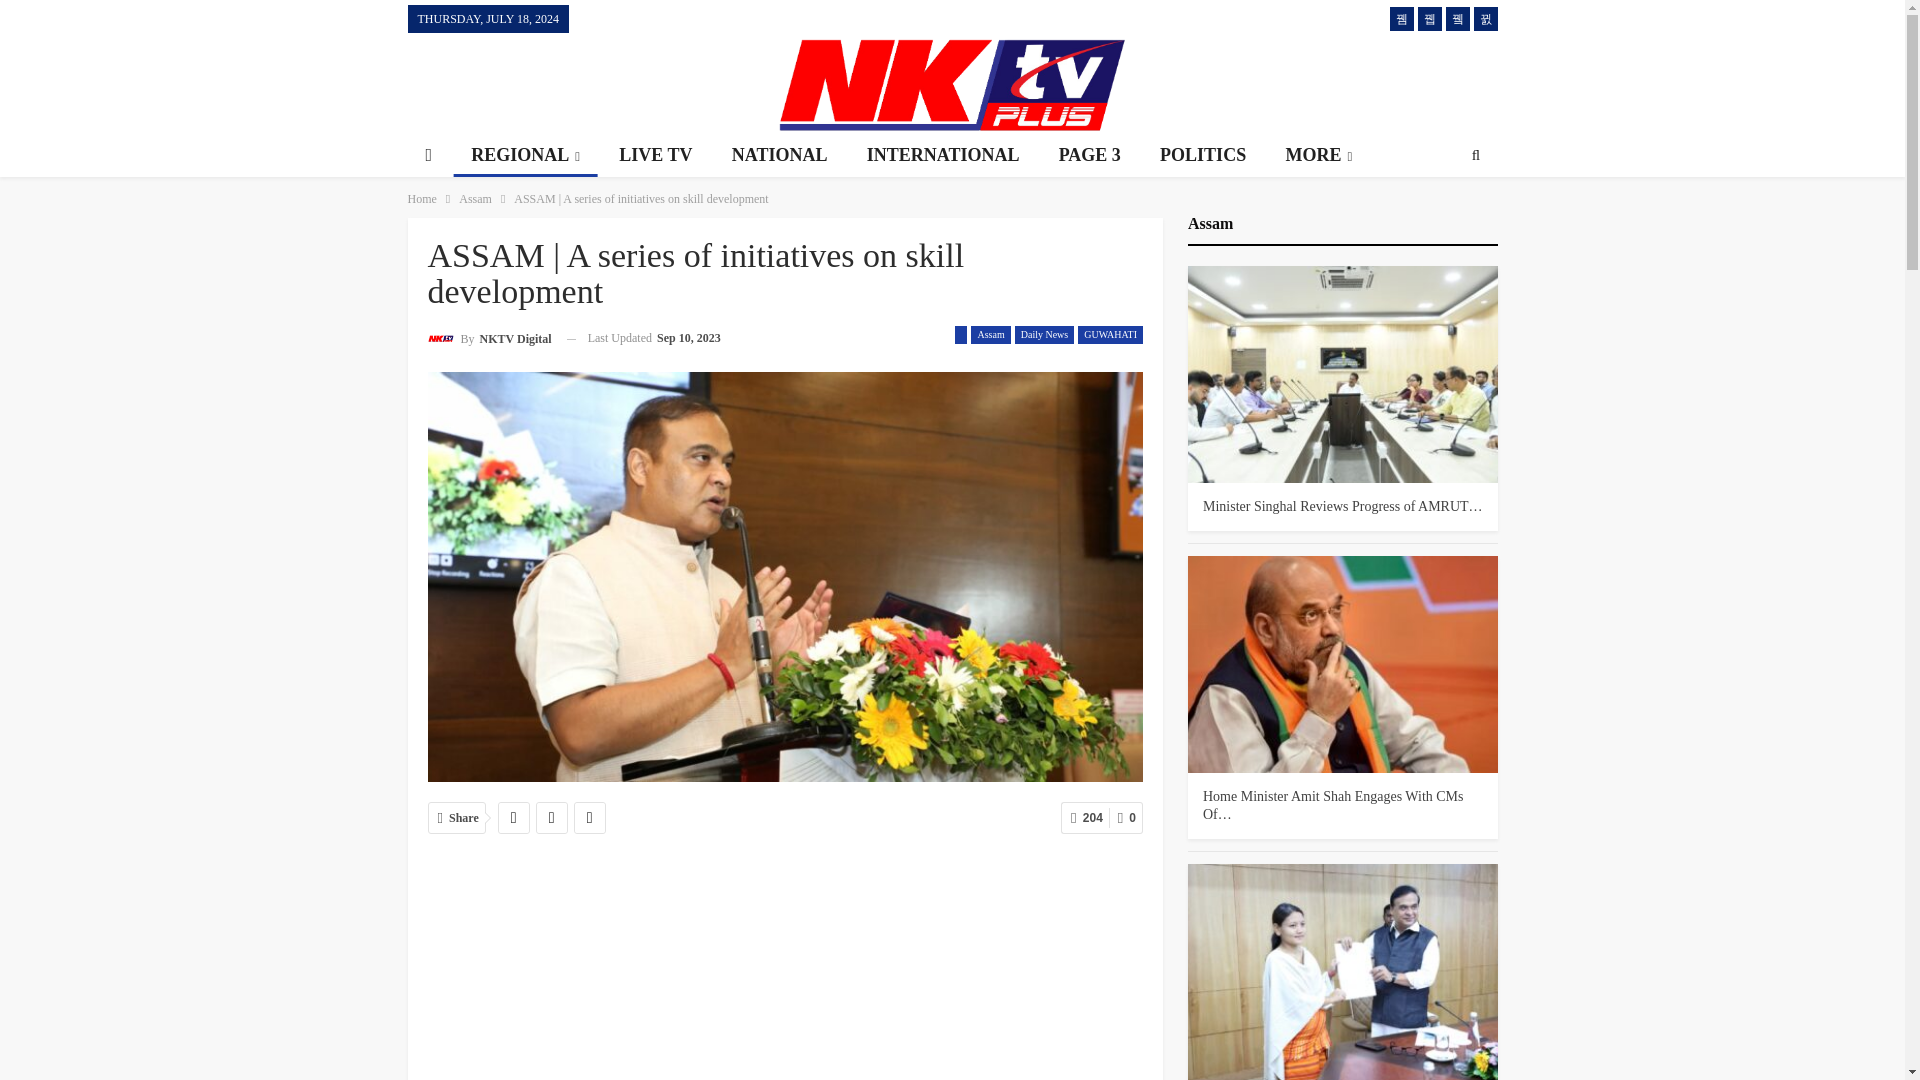  Describe the element at coordinates (422, 198) in the screenshot. I see `Home` at that location.